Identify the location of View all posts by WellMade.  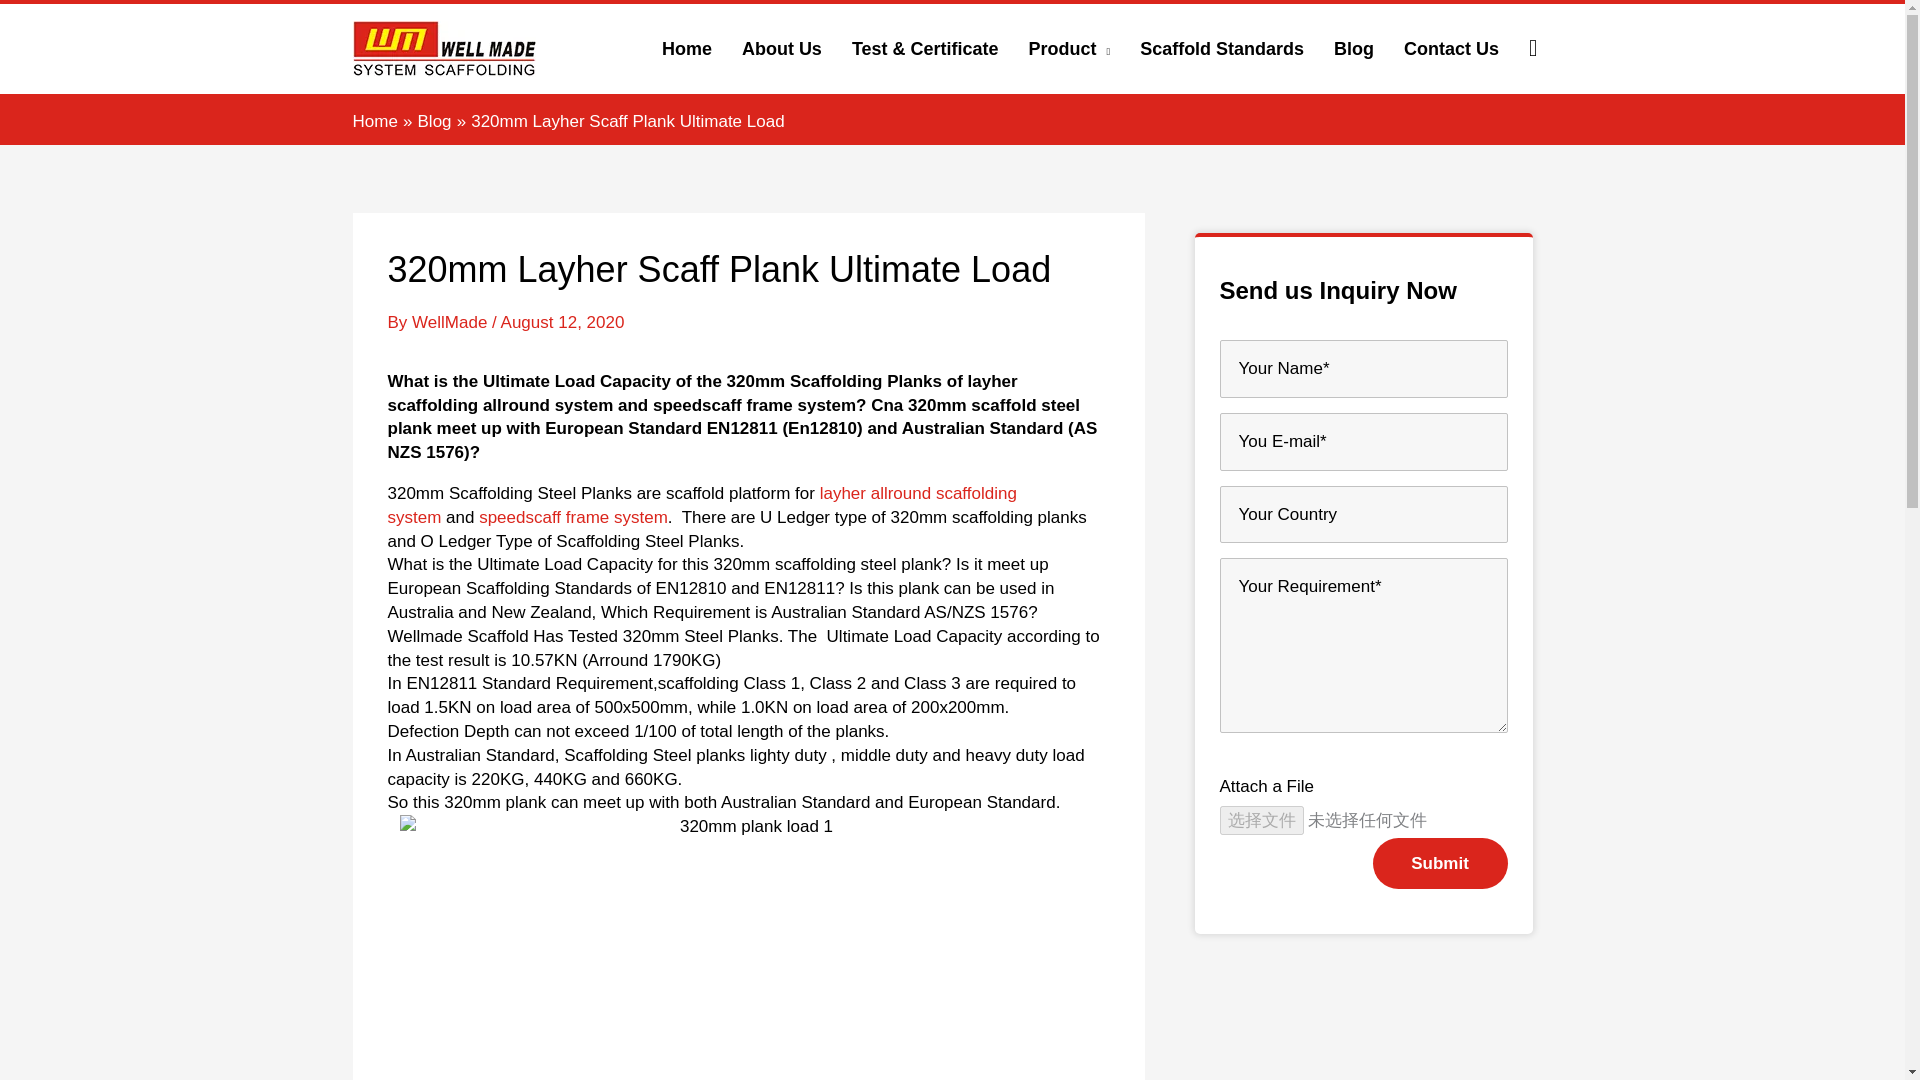
(452, 322).